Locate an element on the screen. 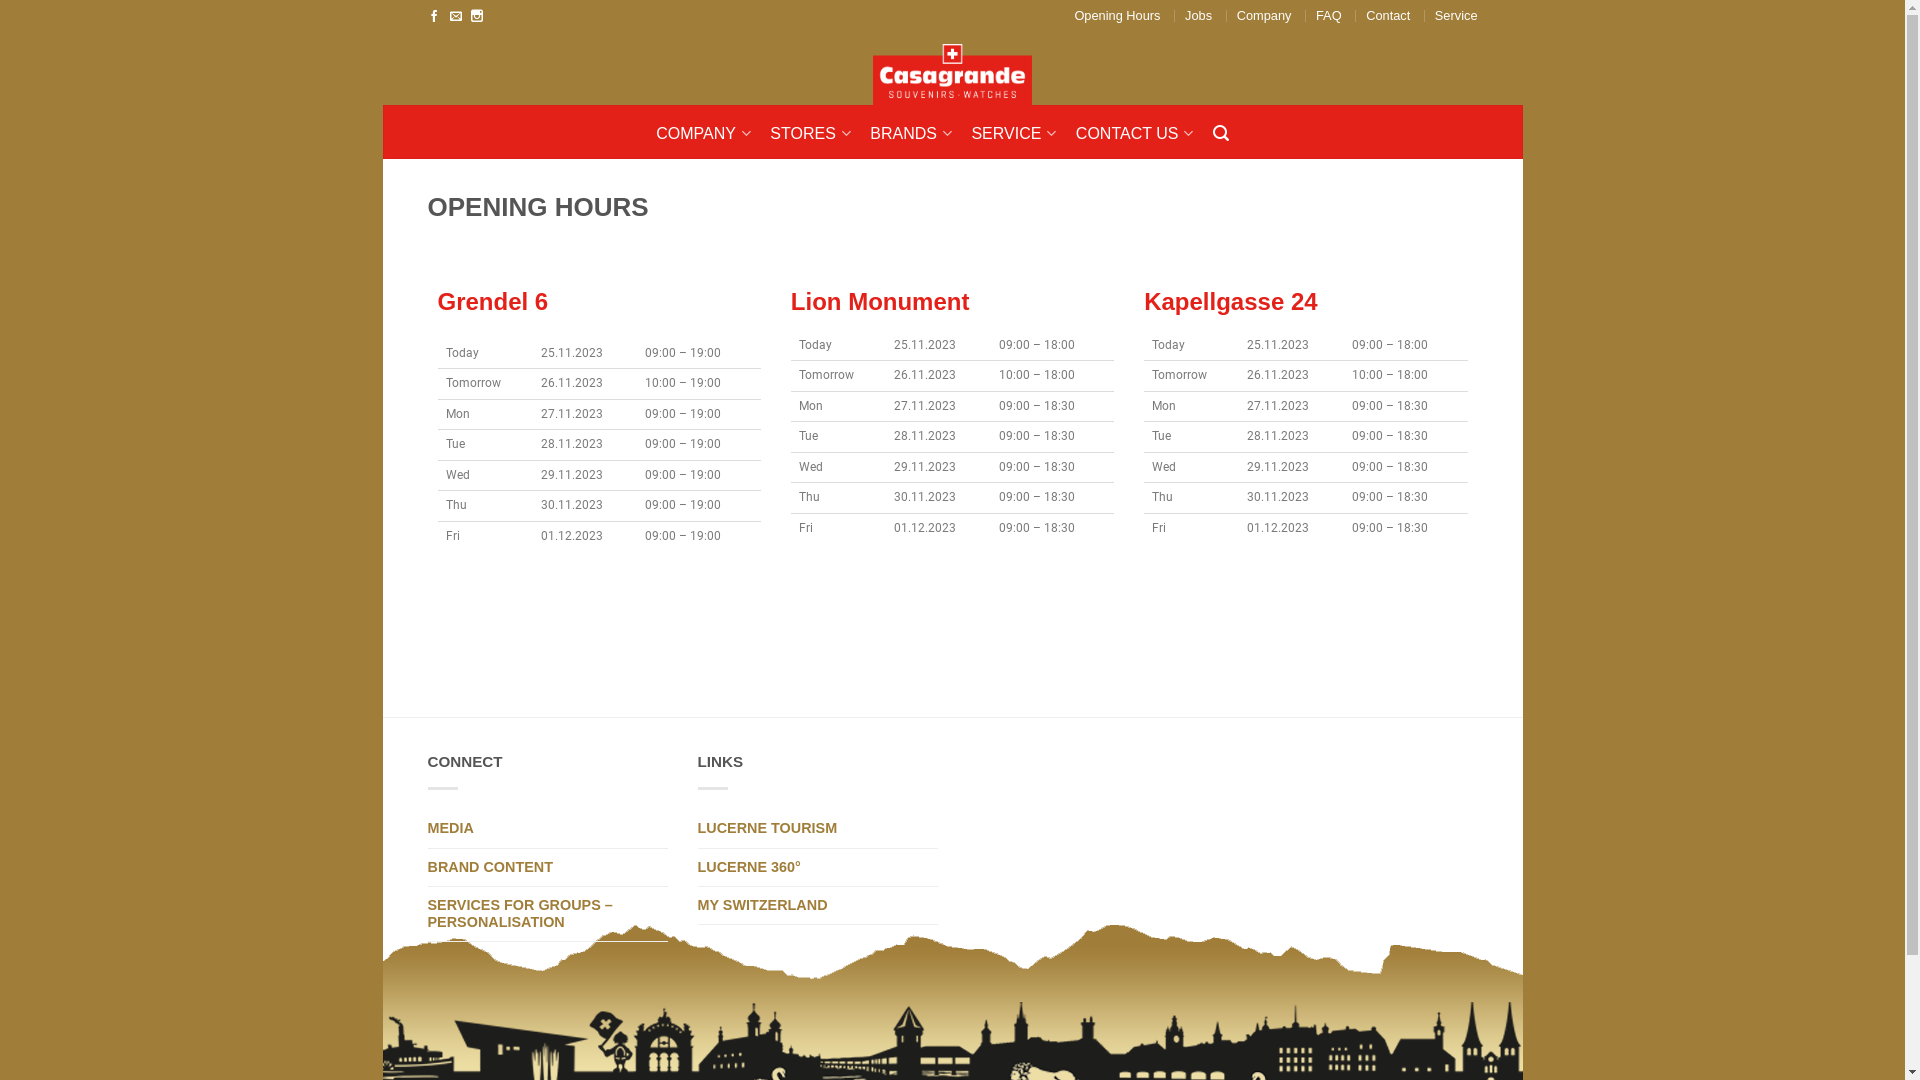  SERVICE is located at coordinates (1021, 134).